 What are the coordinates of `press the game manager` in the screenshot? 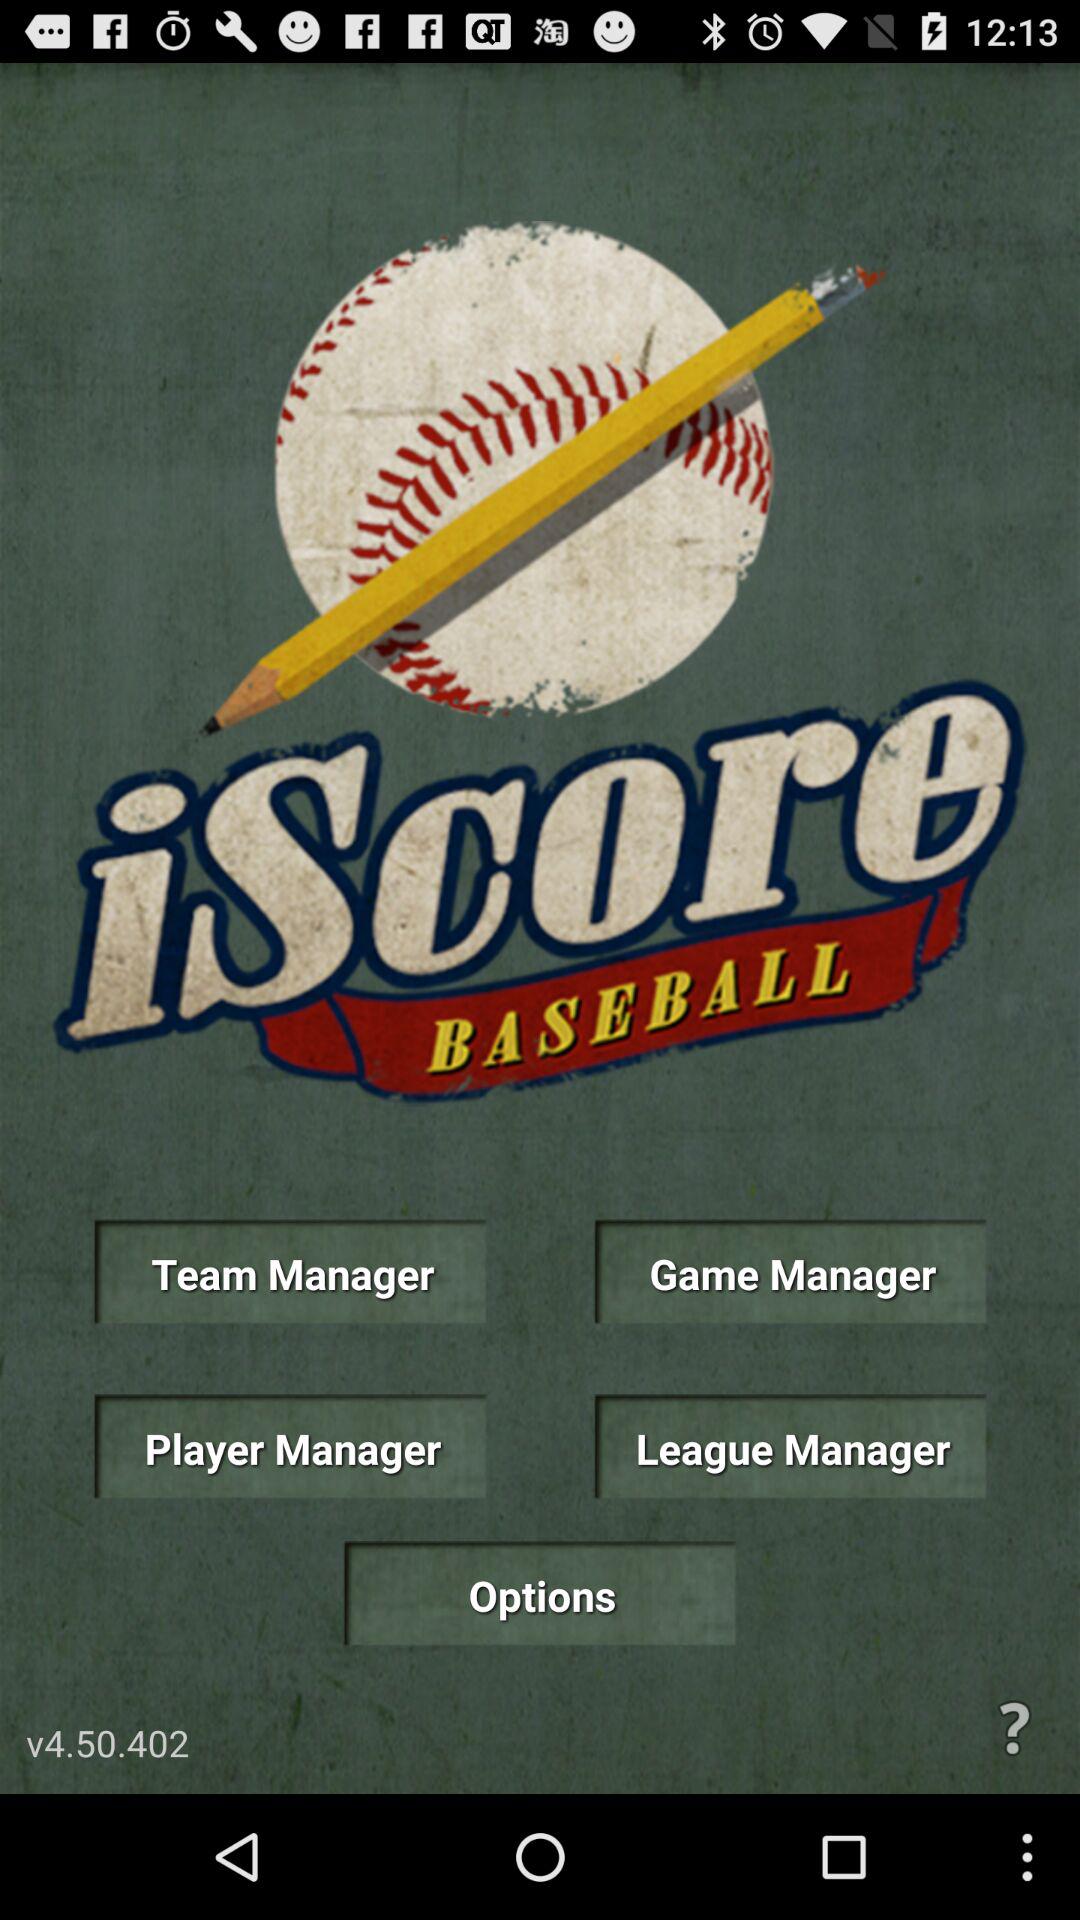 It's located at (790, 1272).